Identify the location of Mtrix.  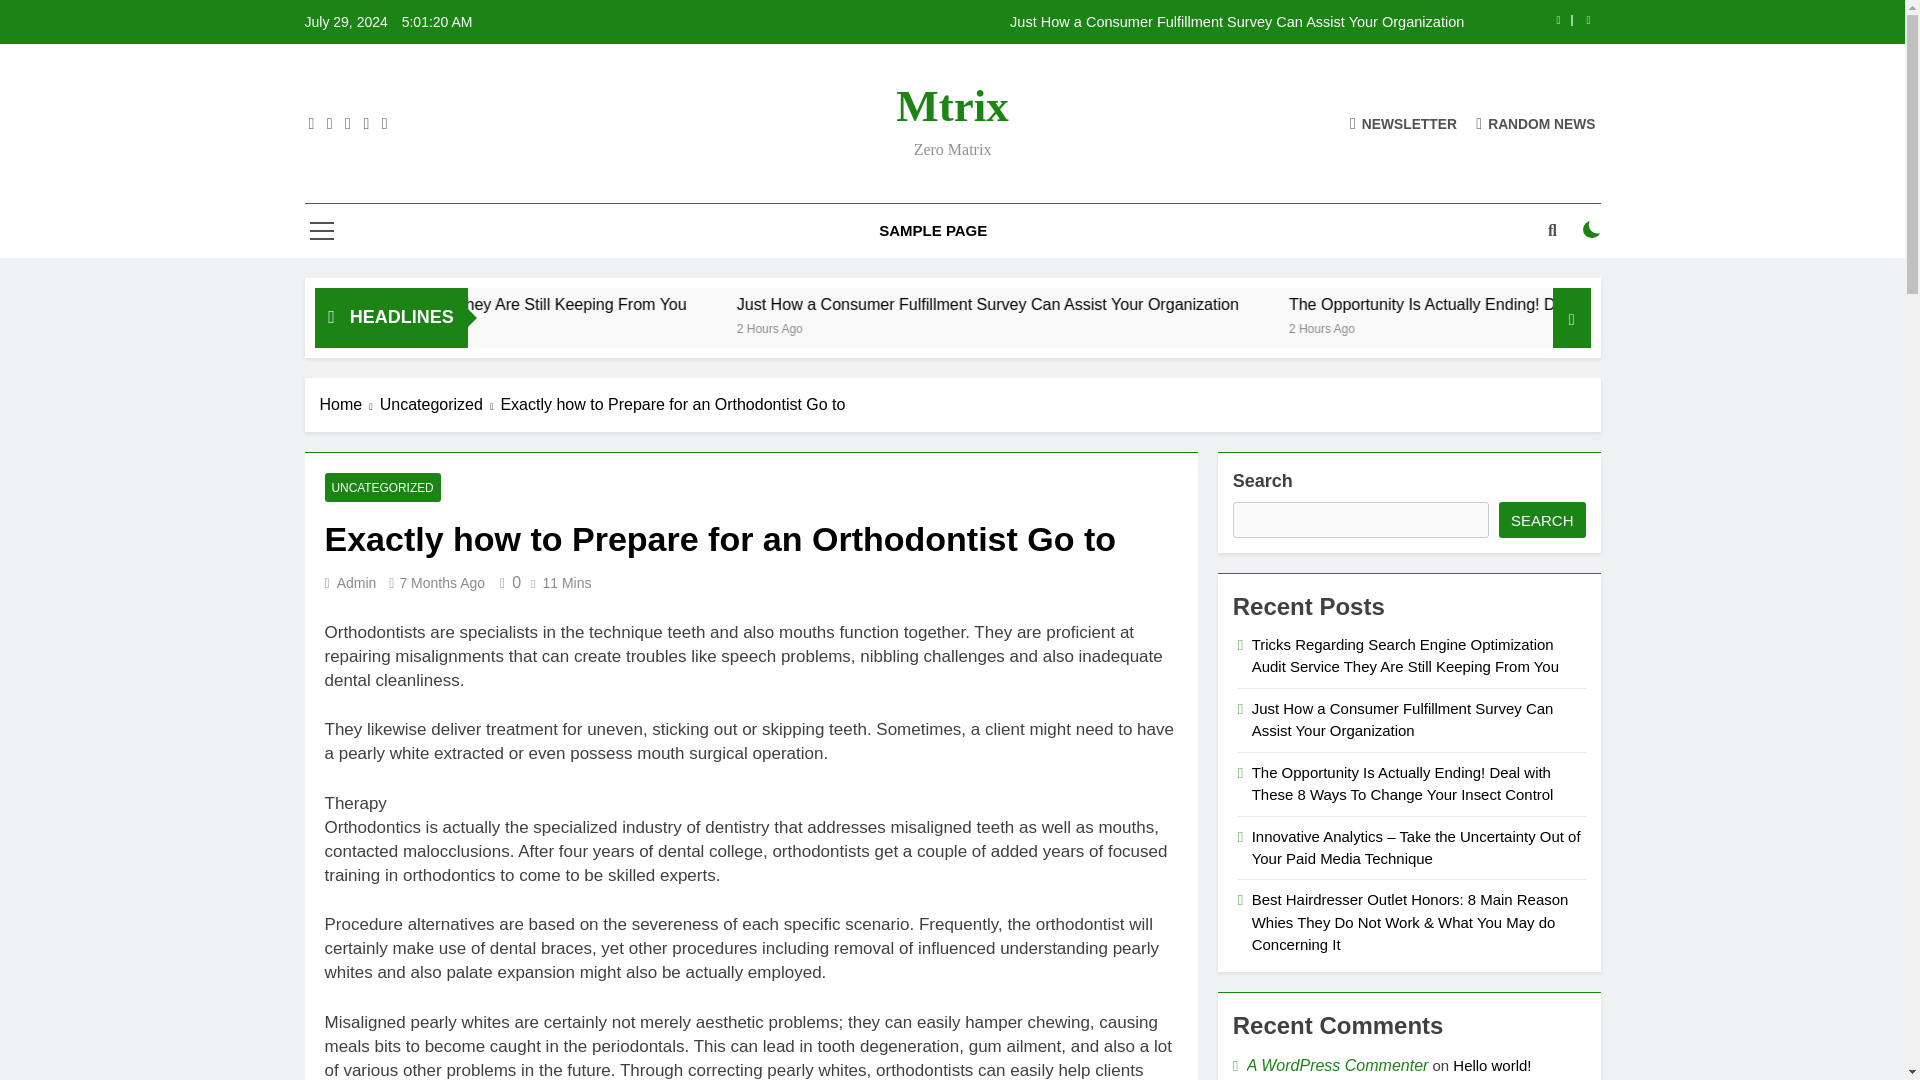
(952, 106).